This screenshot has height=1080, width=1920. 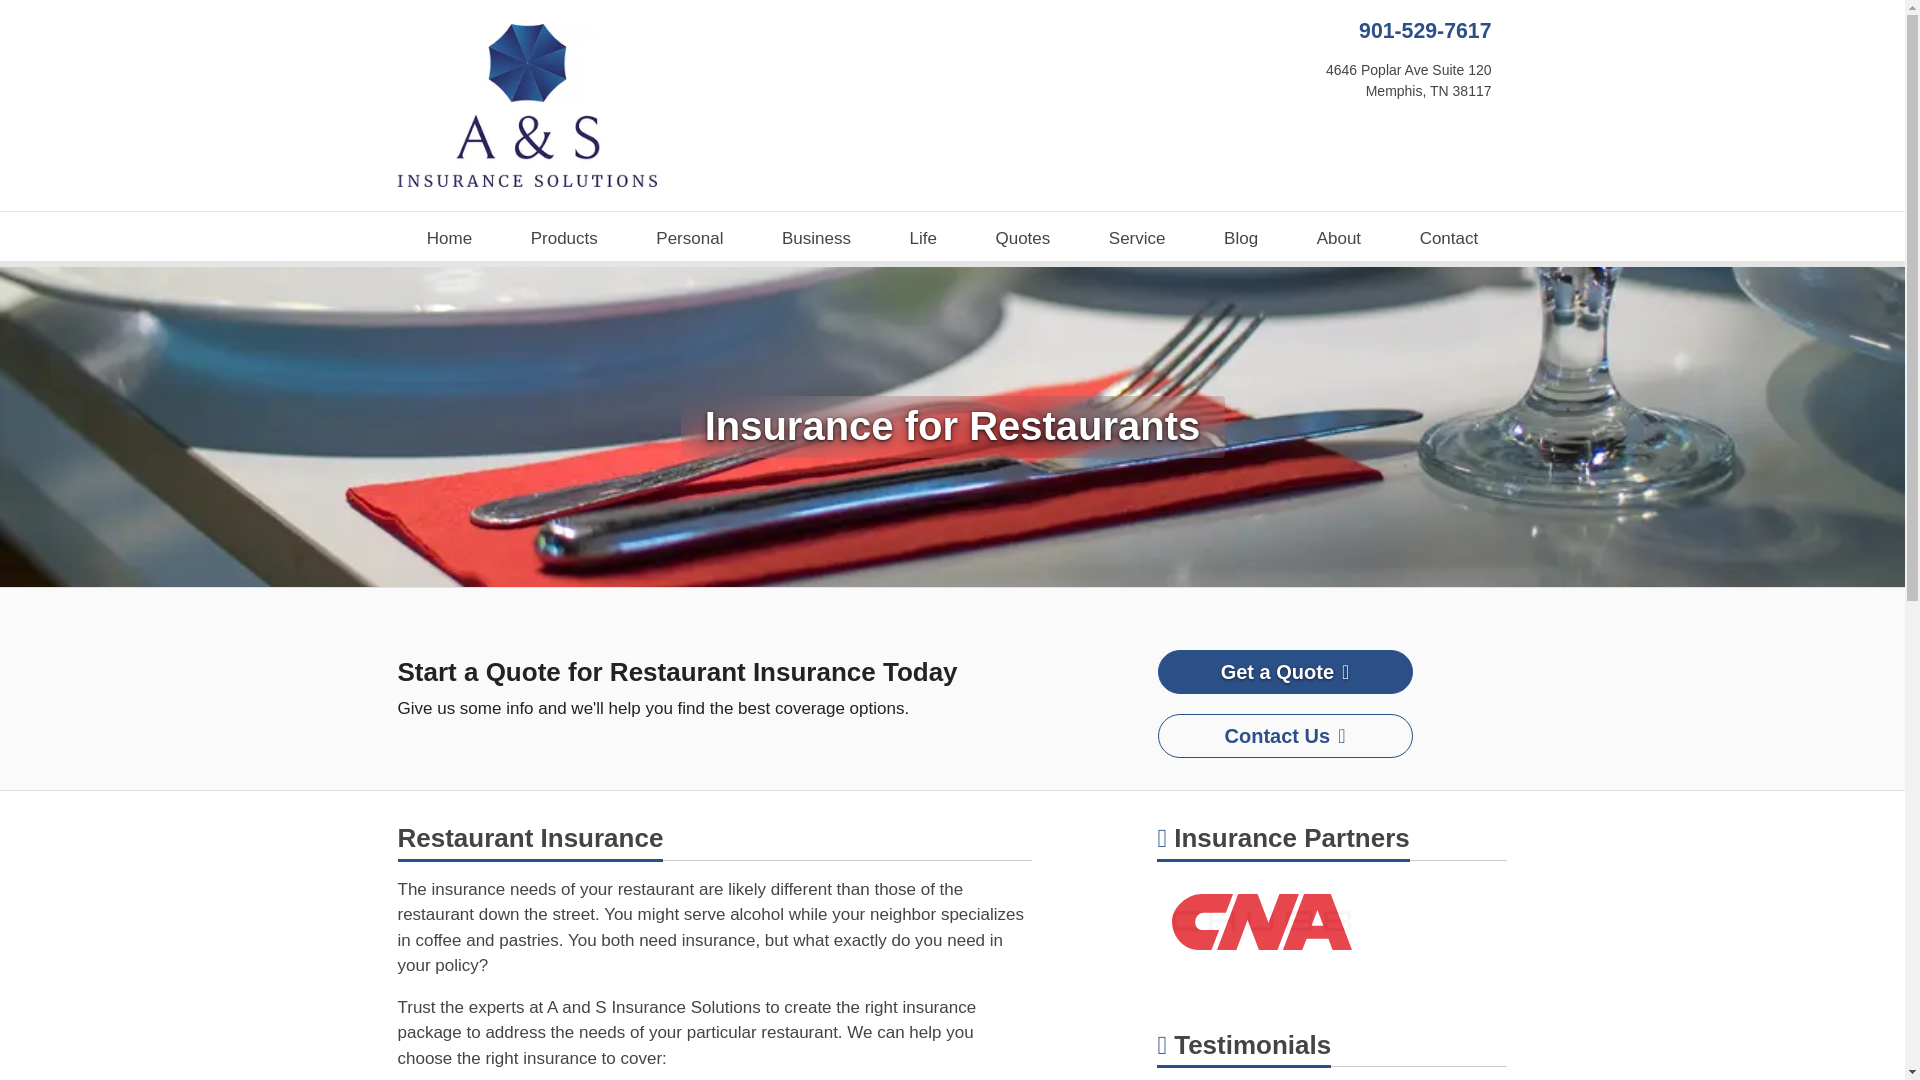 What do you see at coordinates (1262, 921) in the screenshot?
I see `Contact Us` at bounding box center [1262, 921].